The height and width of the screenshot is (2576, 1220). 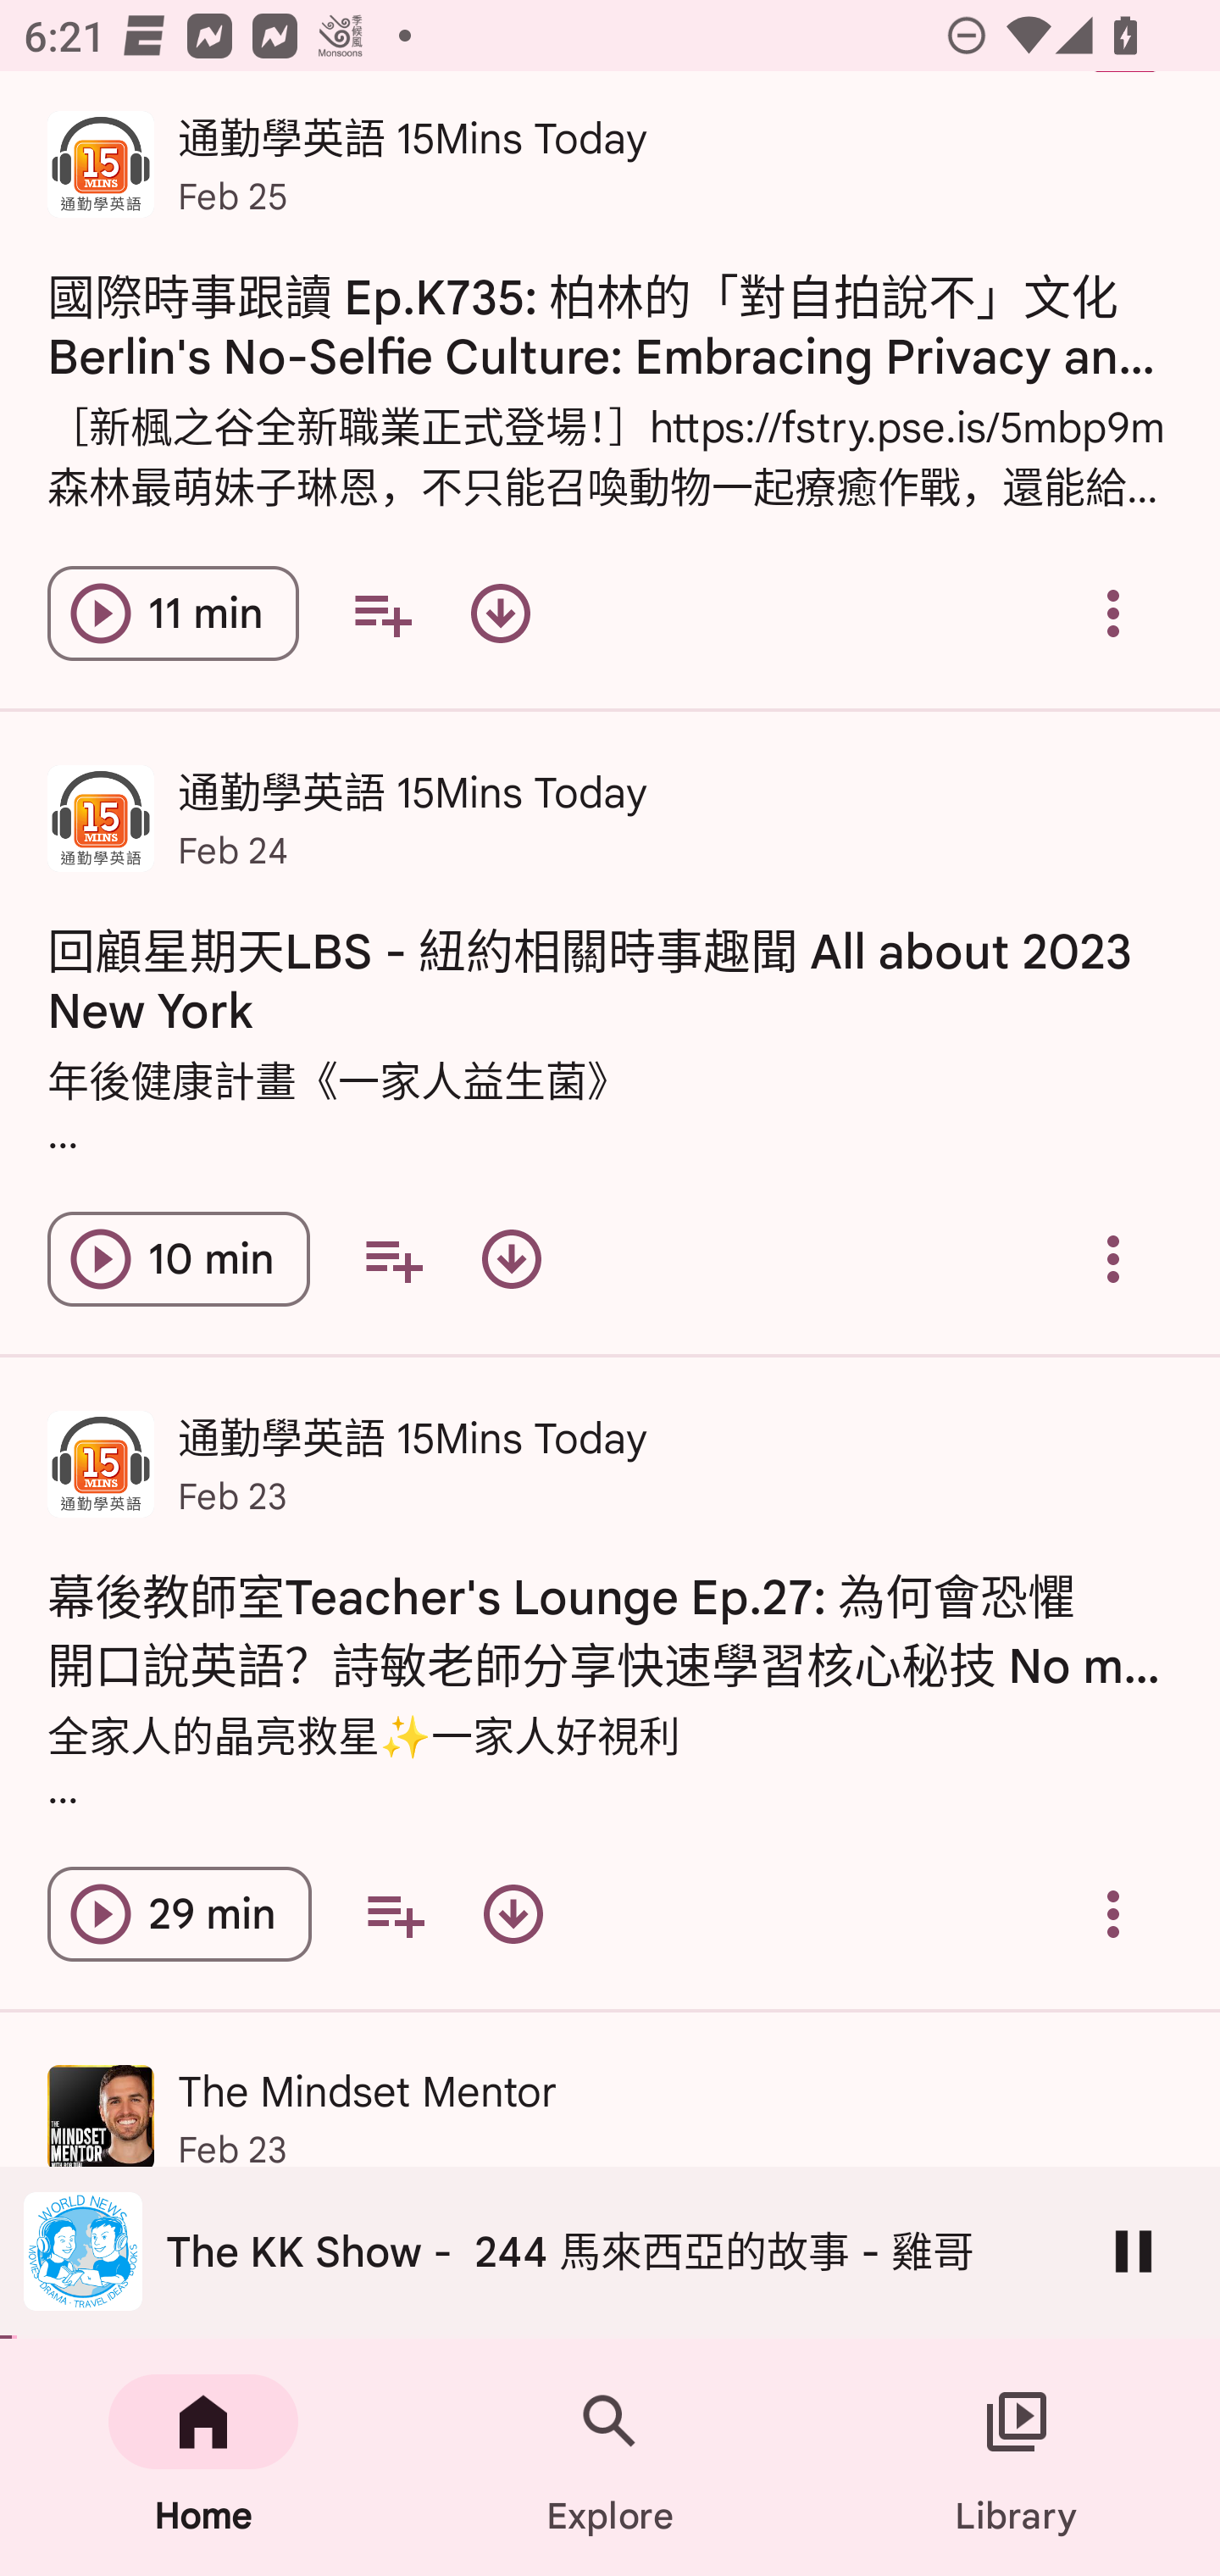 What do you see at coordinates (393, 1257) in the screenshot?
I see `Add to your queue` at bounding box center [393, 1257].